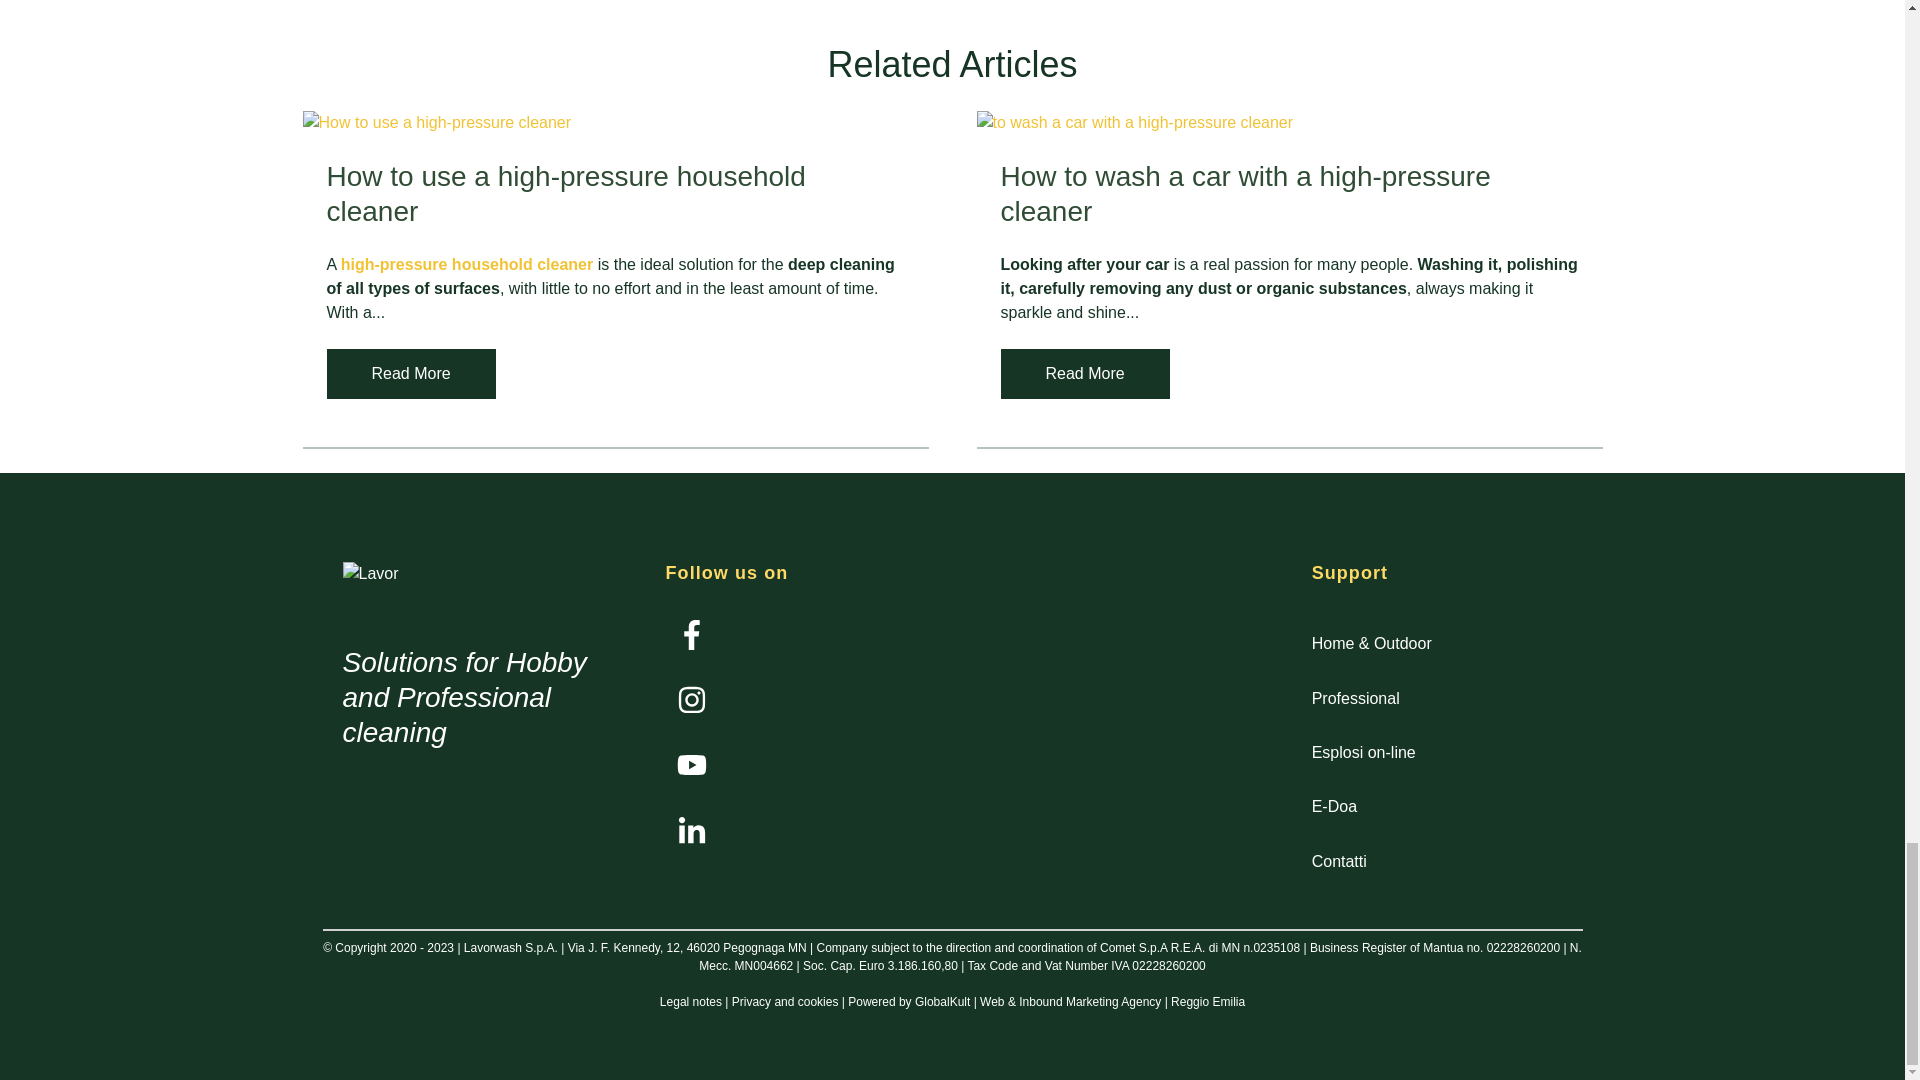  I want to click on Follow us on Instagram, so click(692, 764).